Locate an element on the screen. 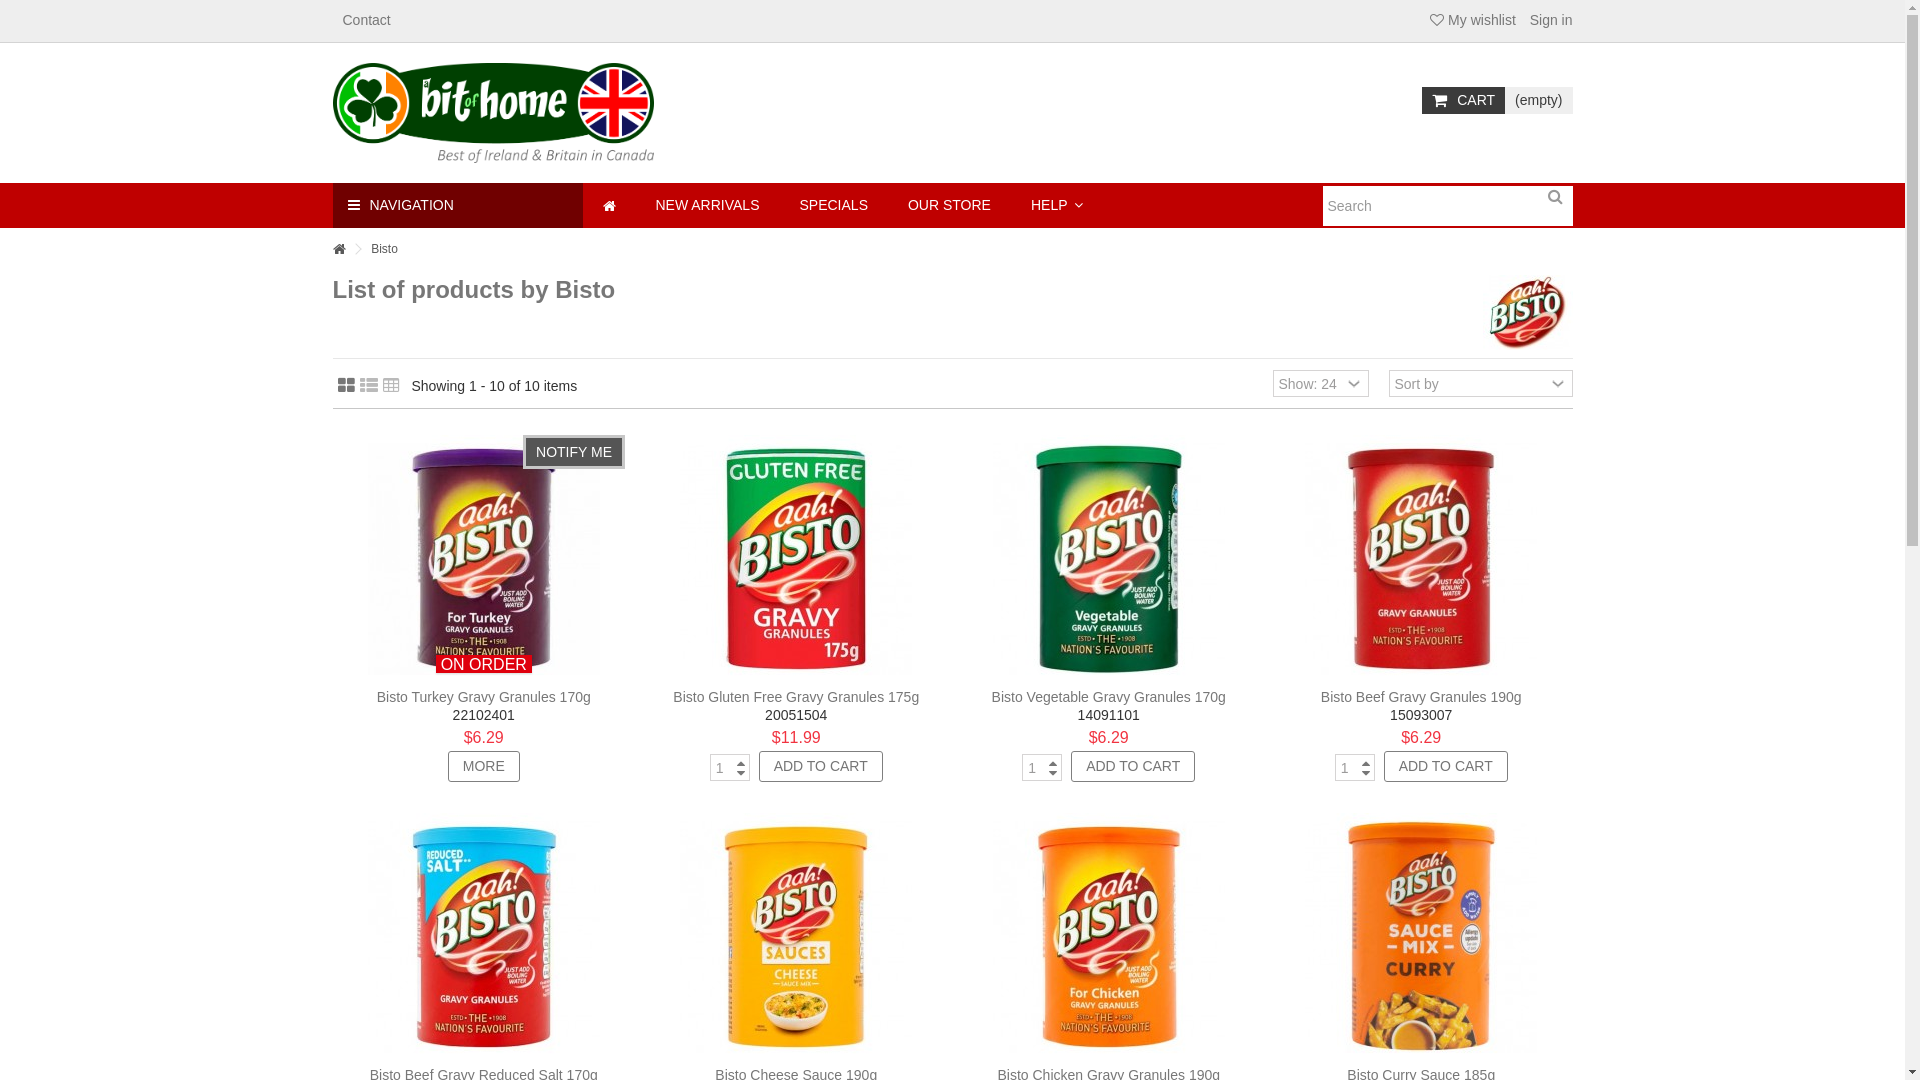 The image size is (1920, 1080). CART (empty) is located at coordinates (1497, 100).